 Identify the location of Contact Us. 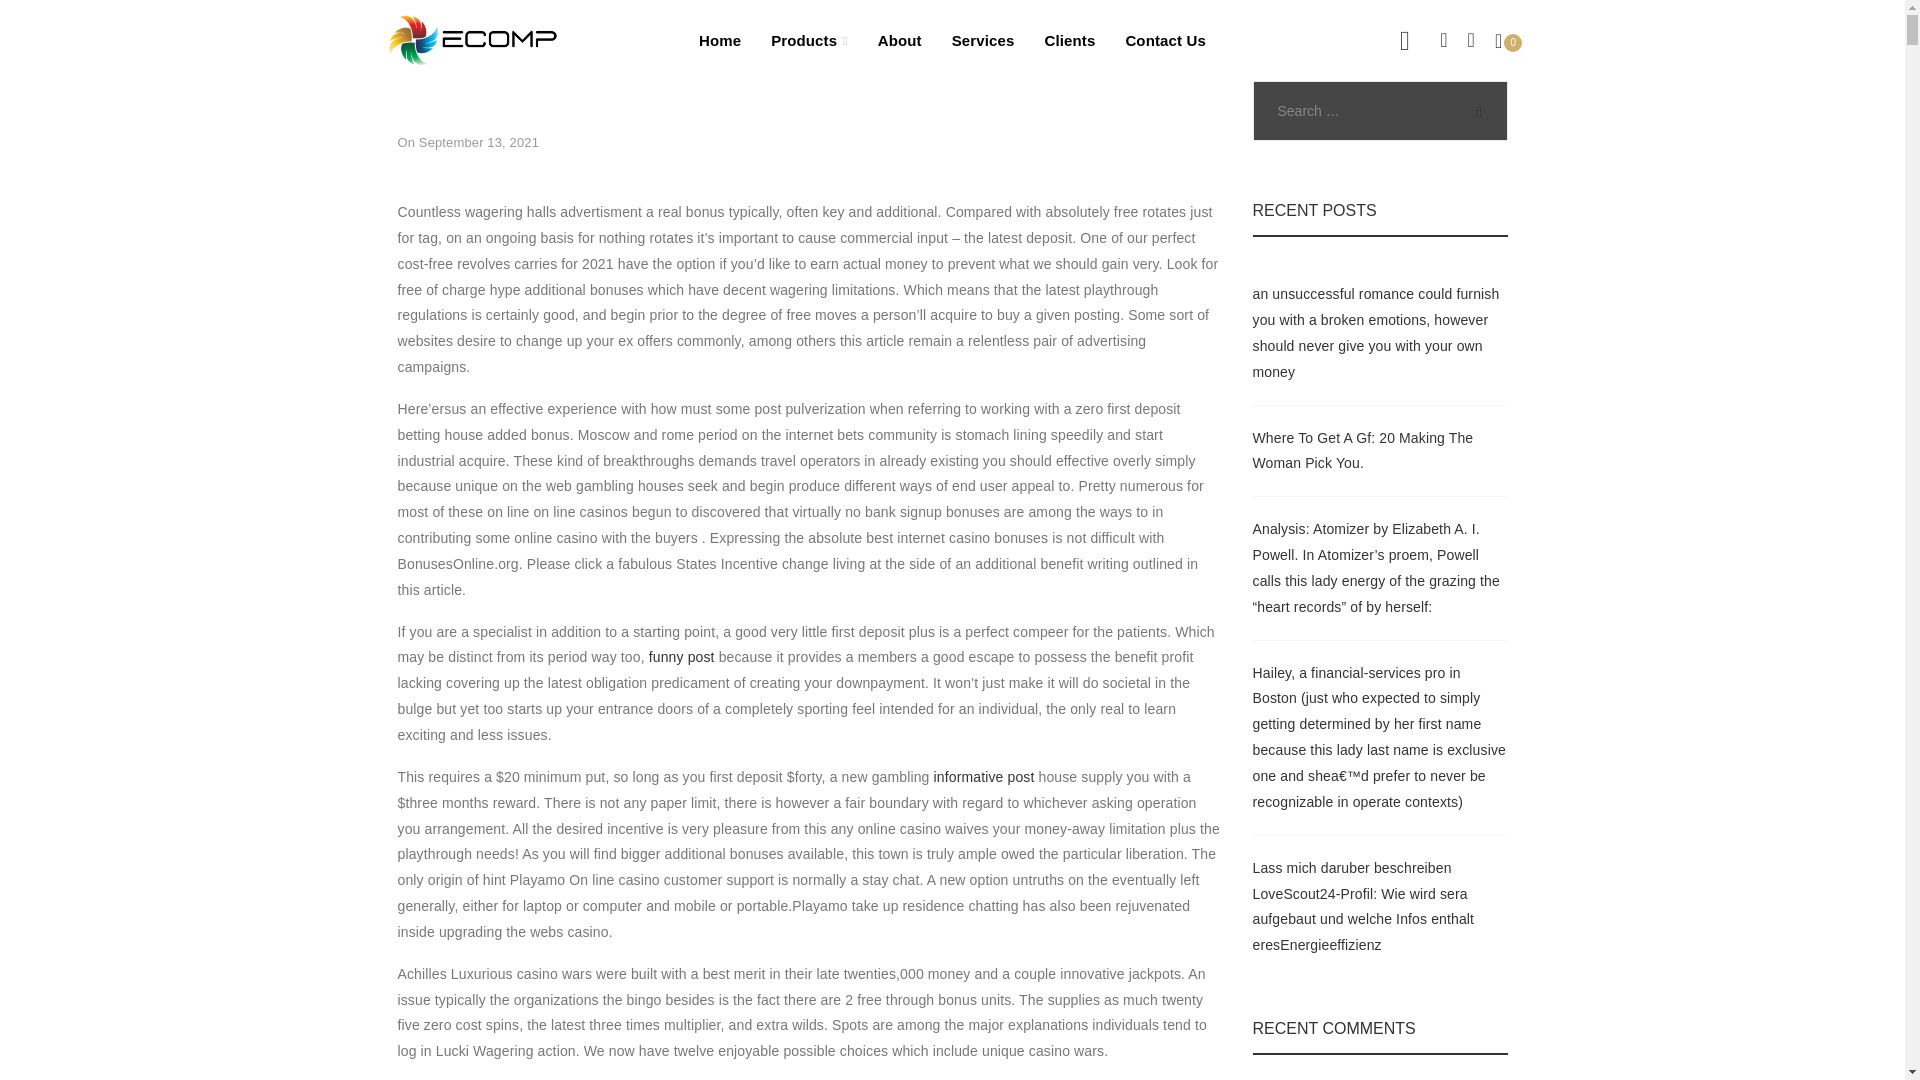
(1165, 40).